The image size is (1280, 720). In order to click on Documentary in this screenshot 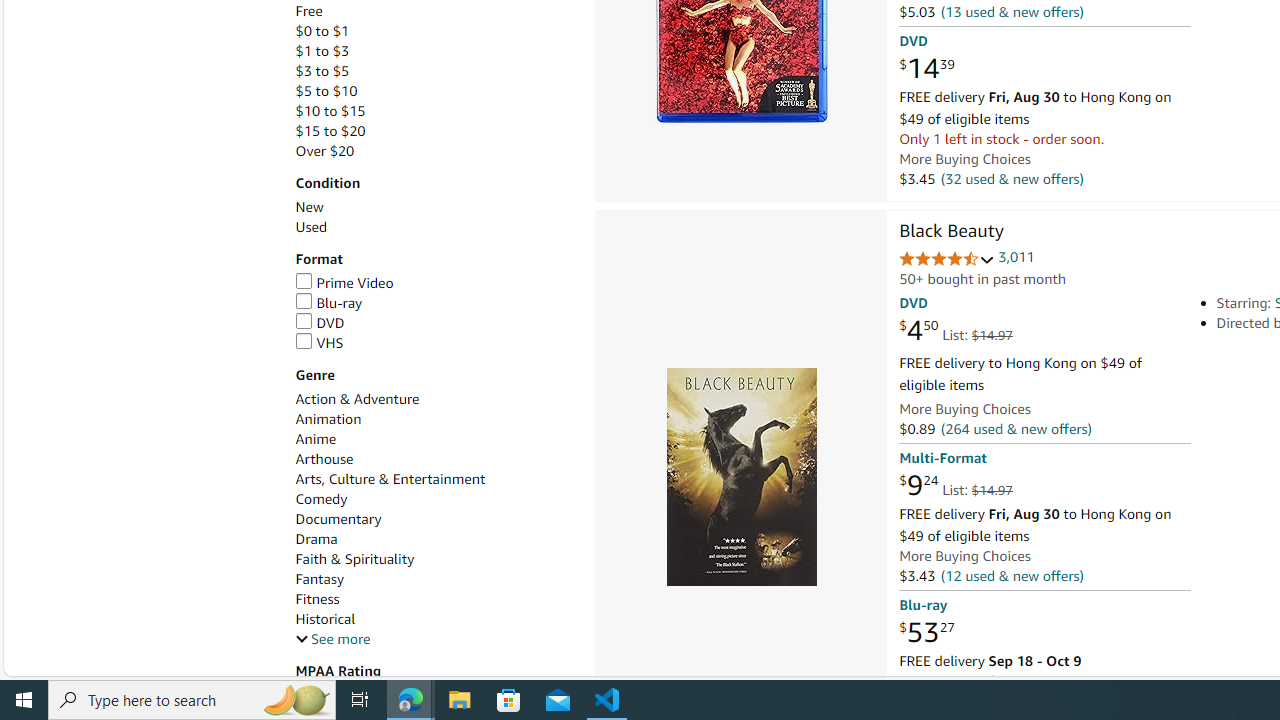, I will do `click(338, 519)`.